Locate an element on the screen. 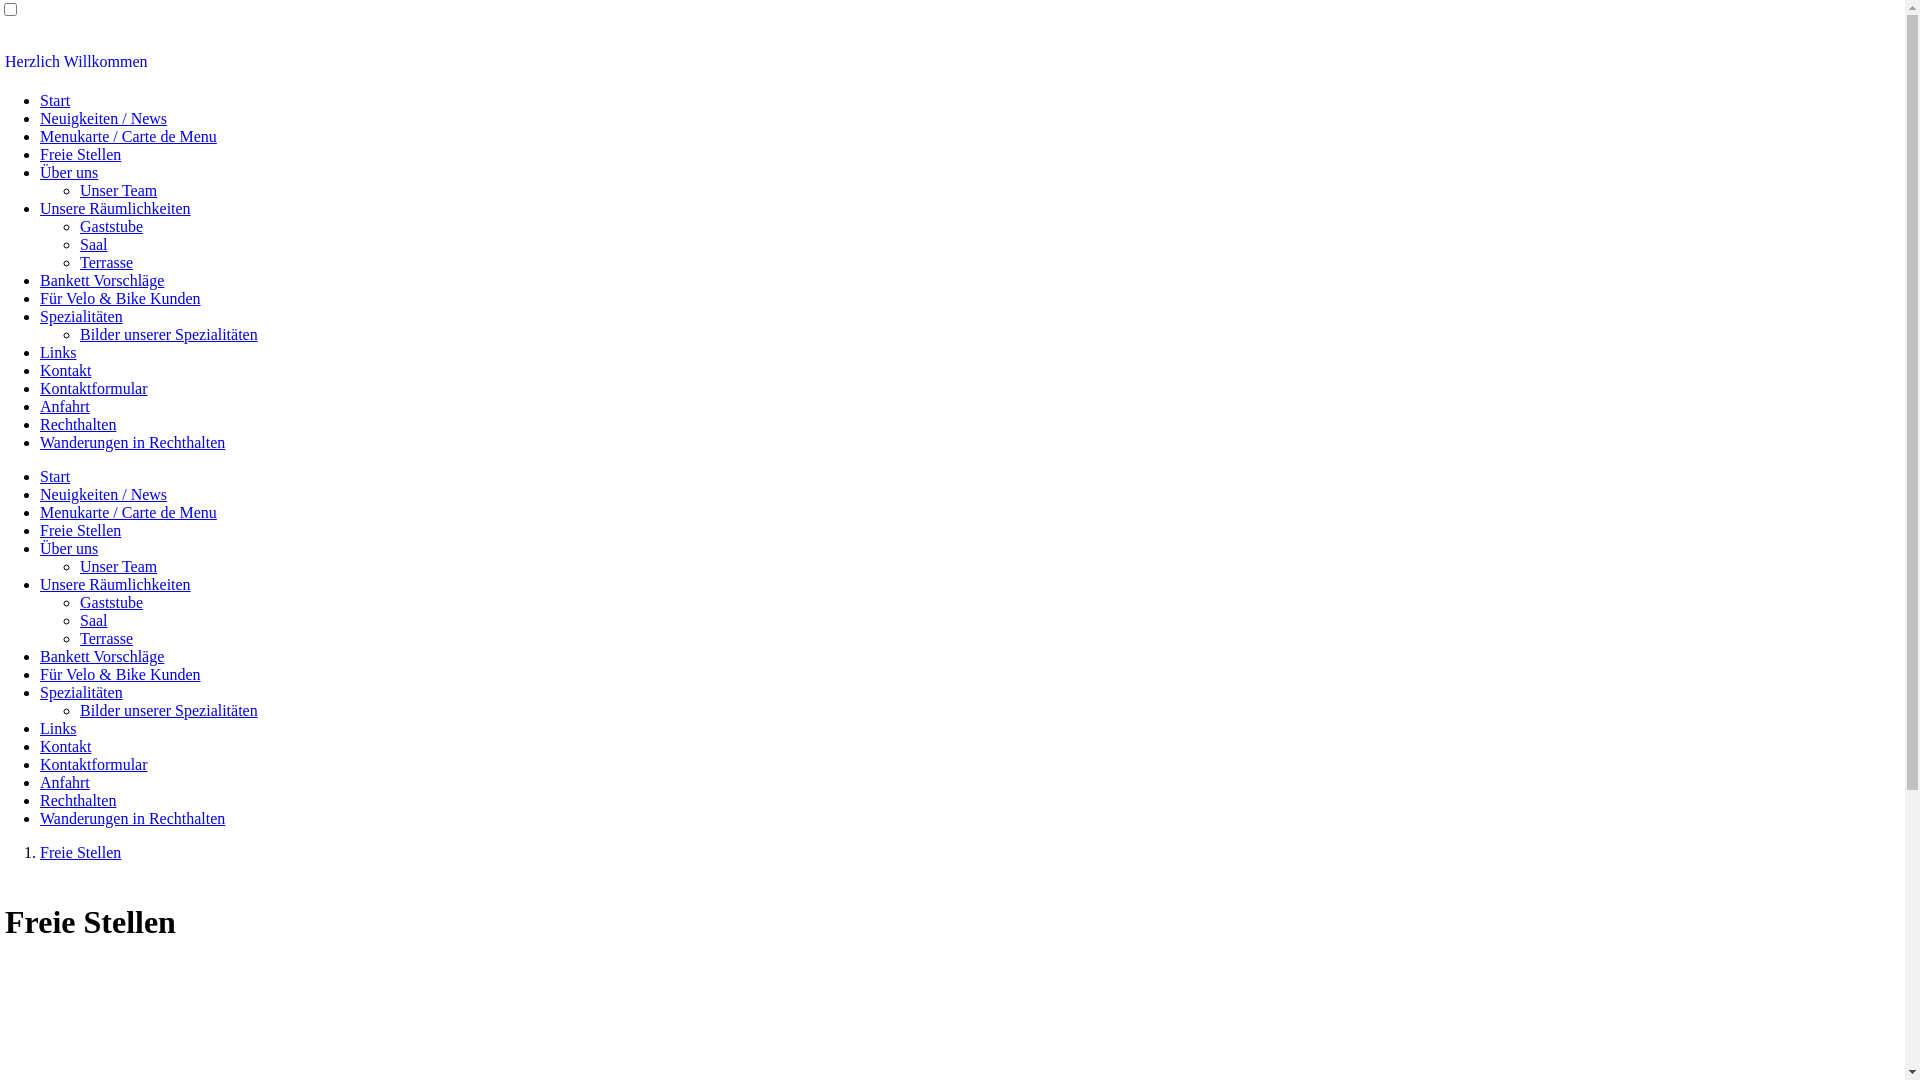 This screenshot has width=1920, height=1080. Kontaktformular is located at coordinates (94, 388).